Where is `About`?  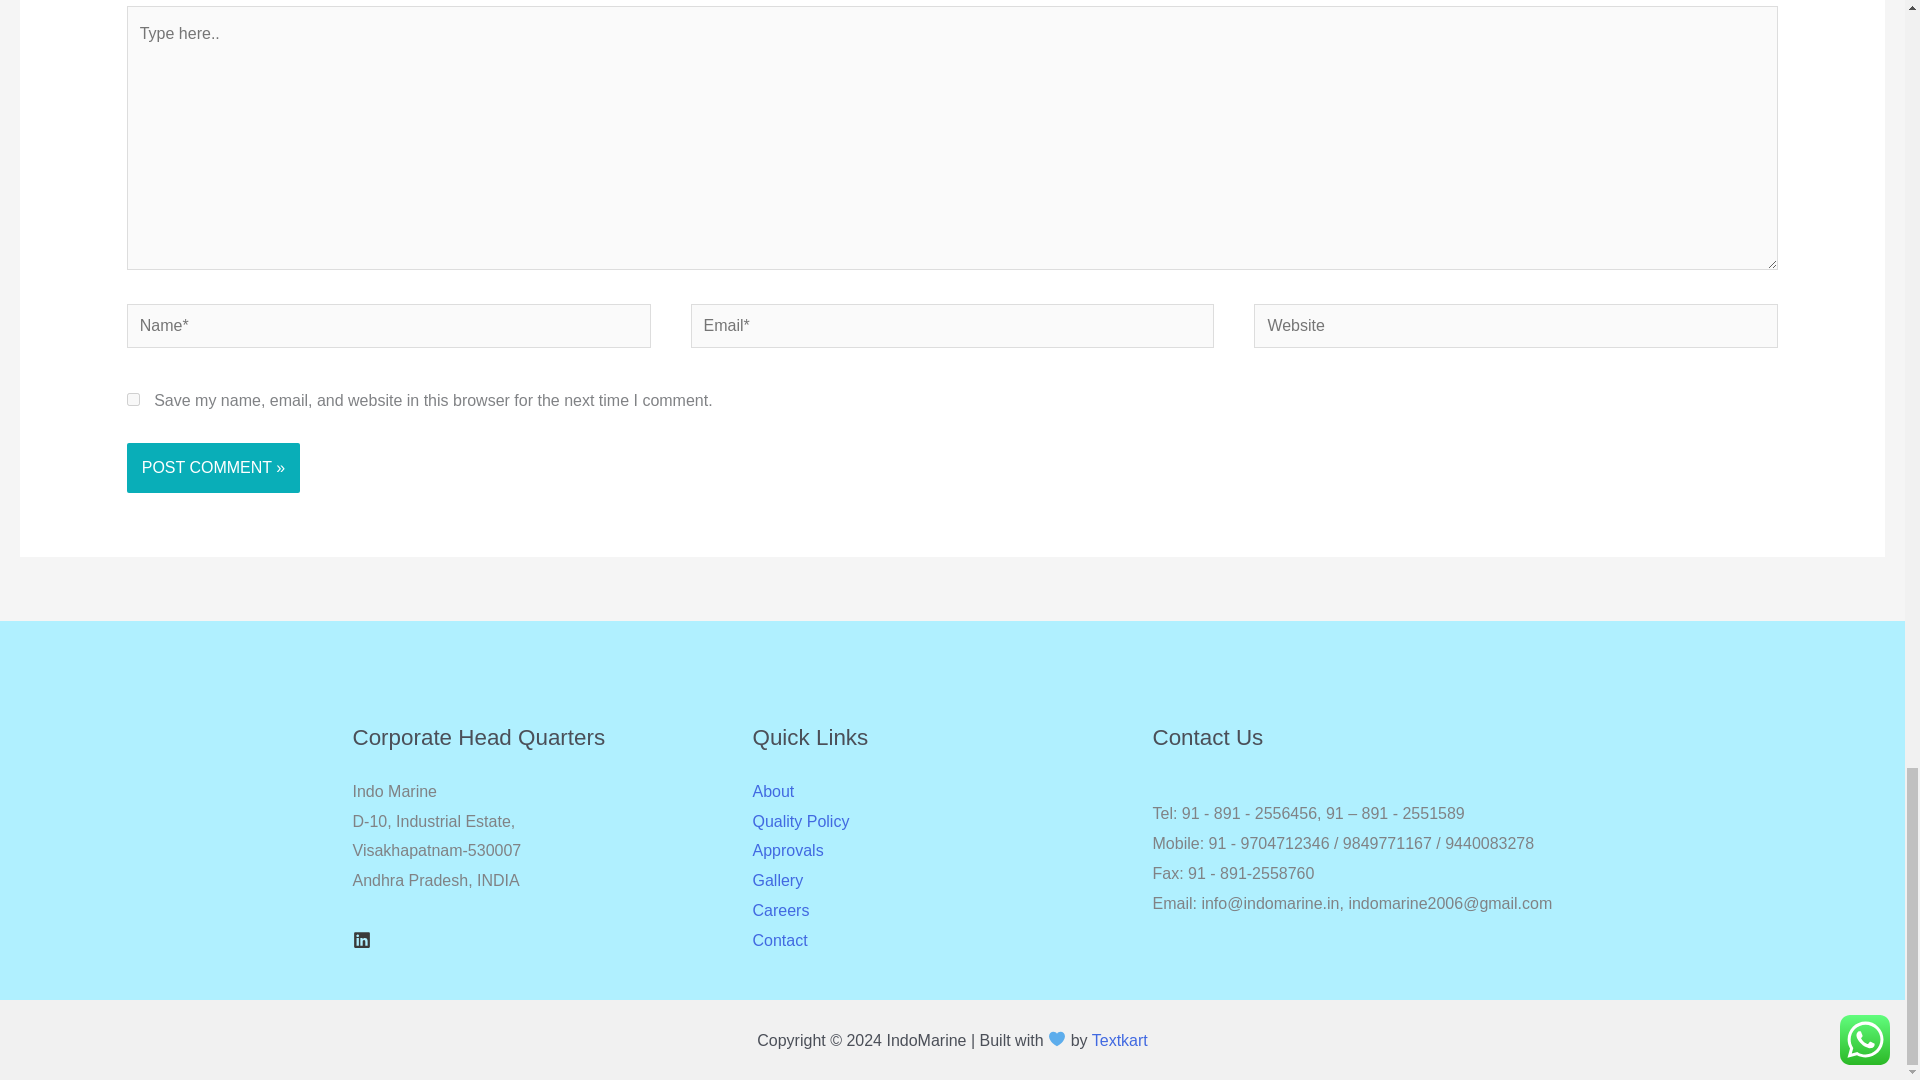 About is located at coordinates (773, 792).